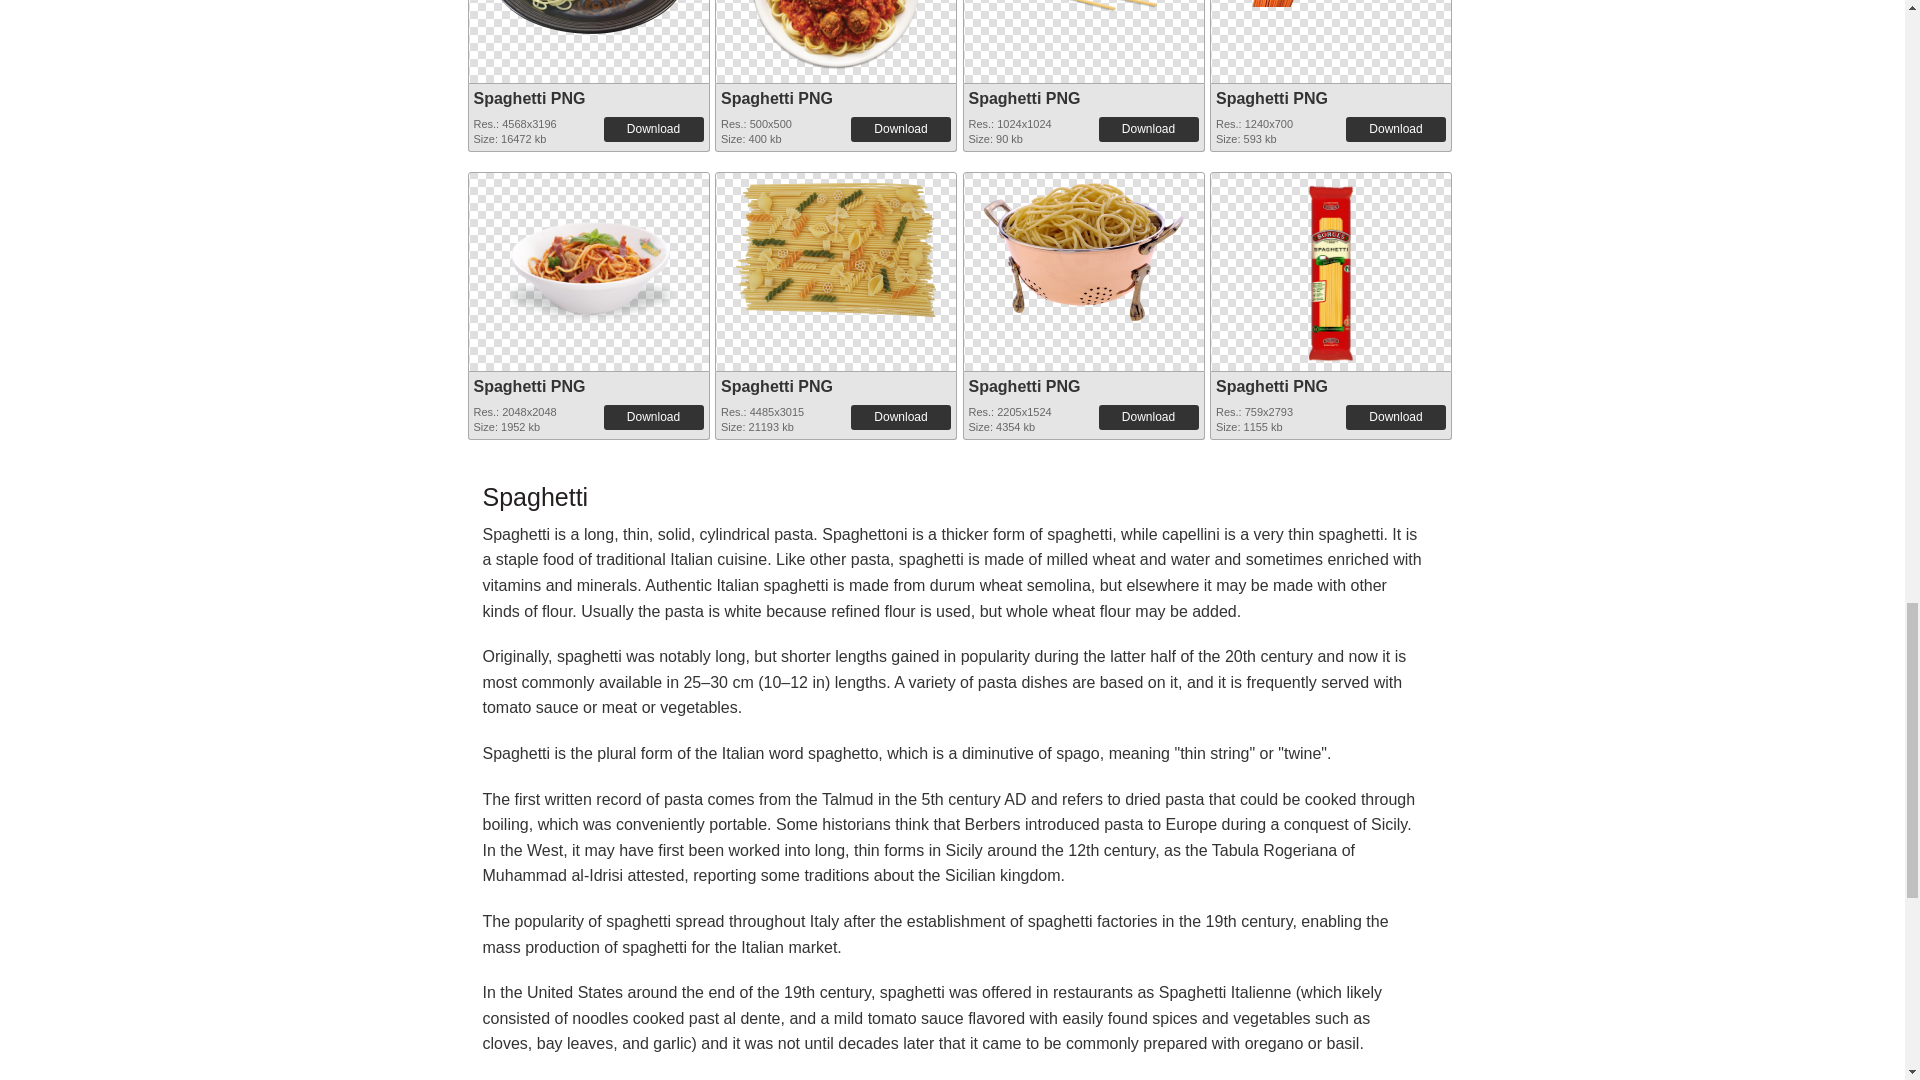  What do you see at coordinates (1084, 37) in the screenshot?
I see `Spaghetti PNG` at bounding box center [1084, 37].